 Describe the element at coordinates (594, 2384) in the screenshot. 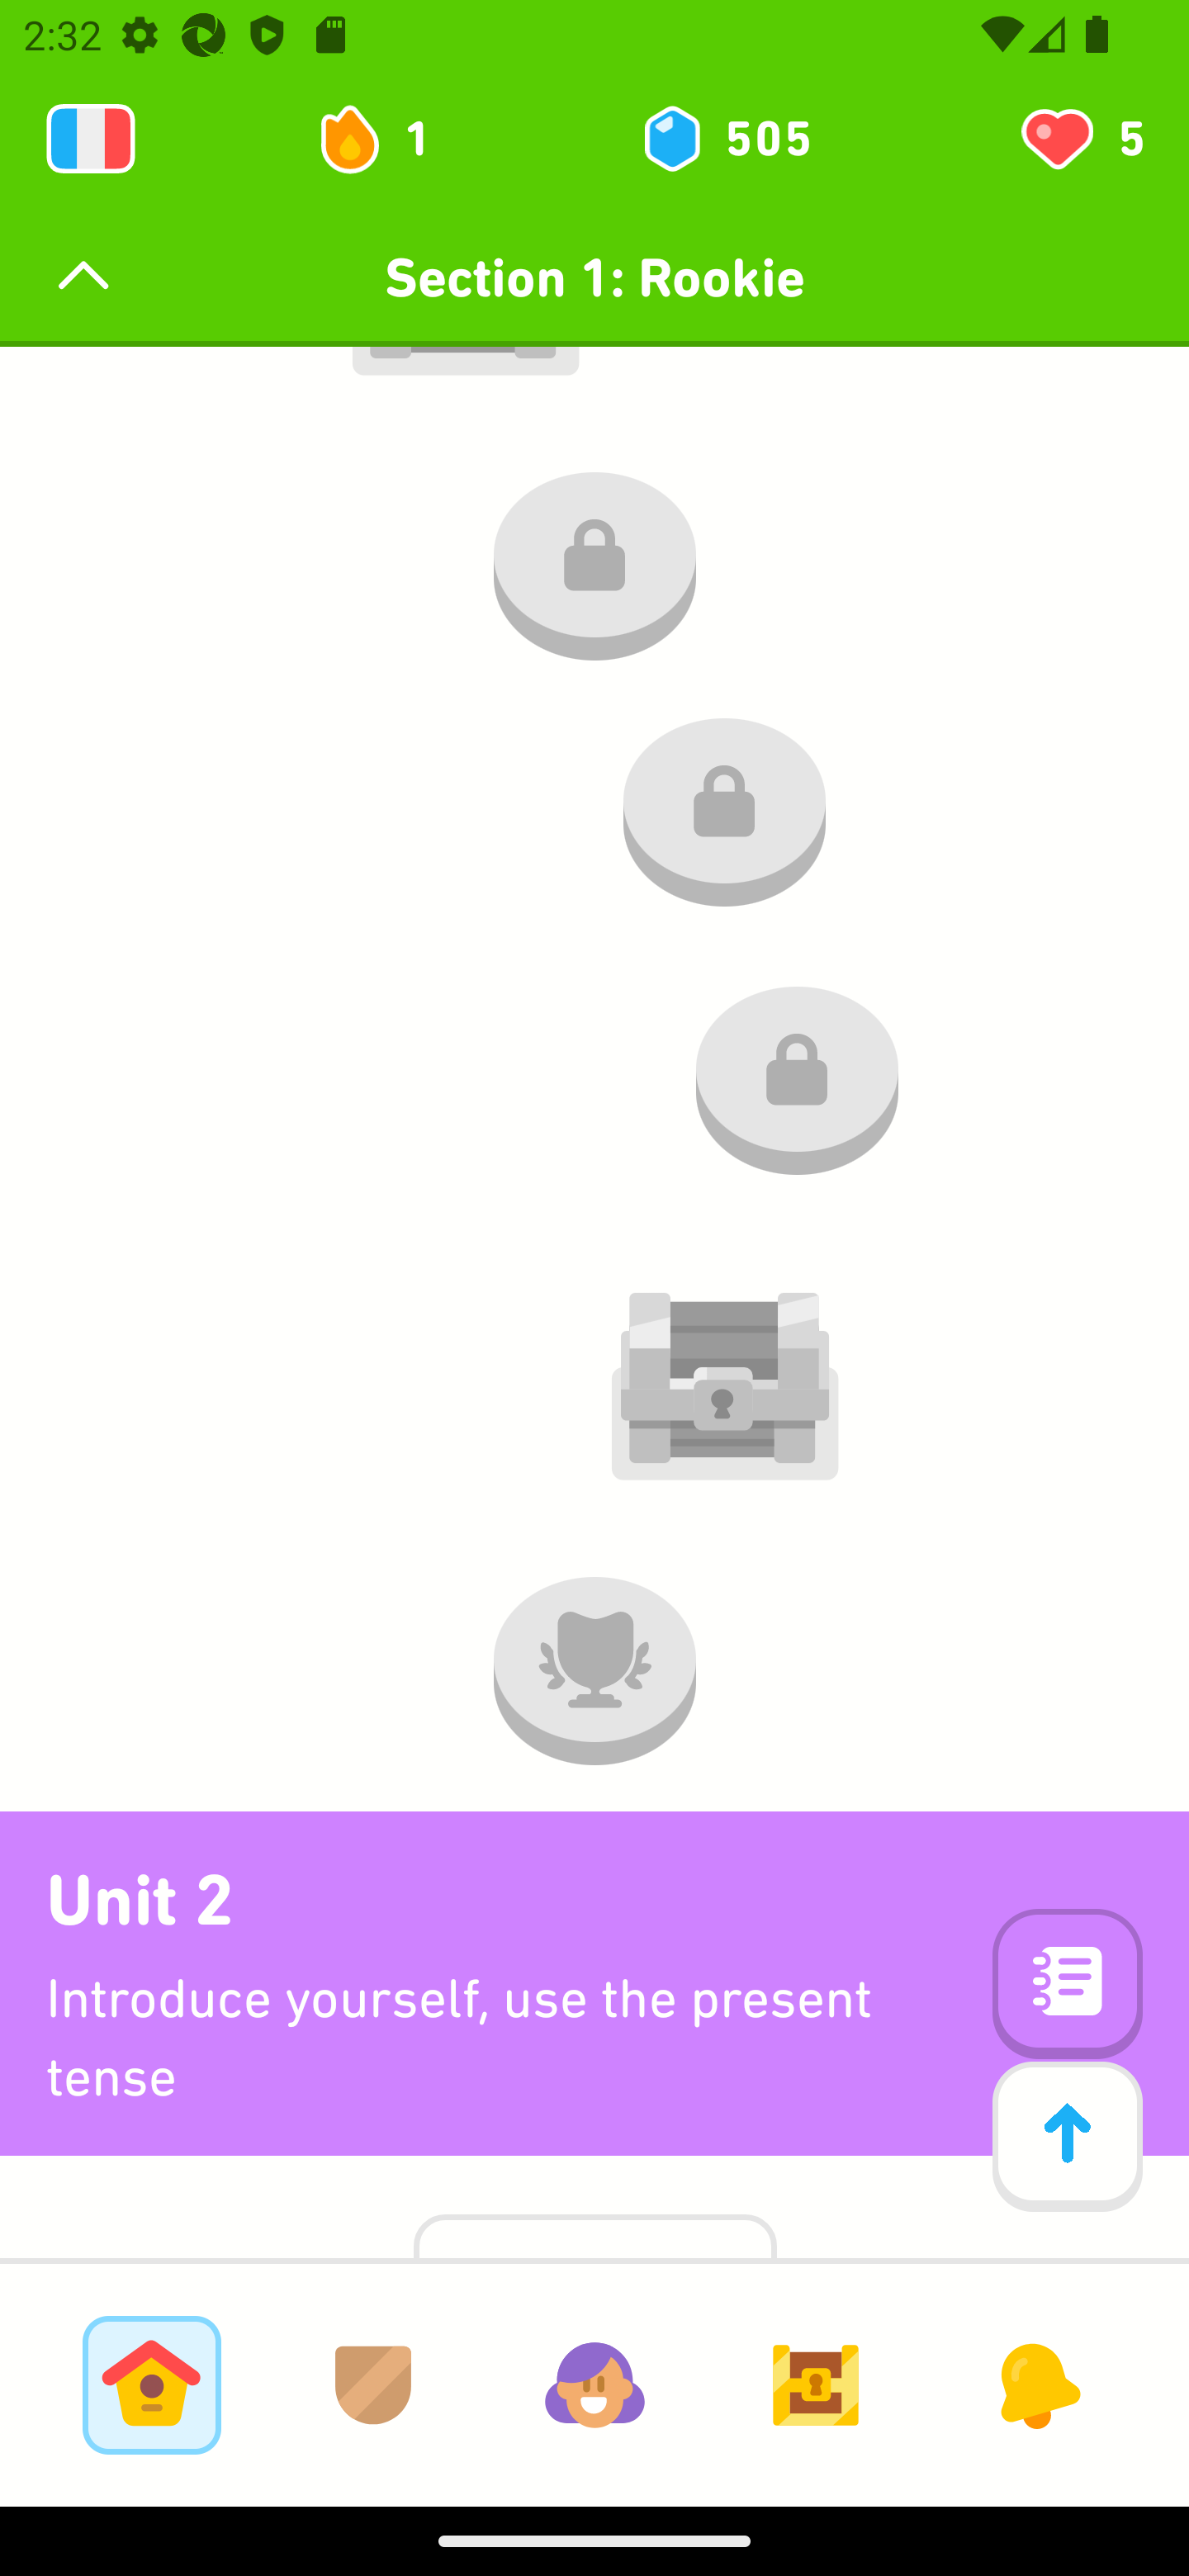

I see `Profile Tab` at that location.